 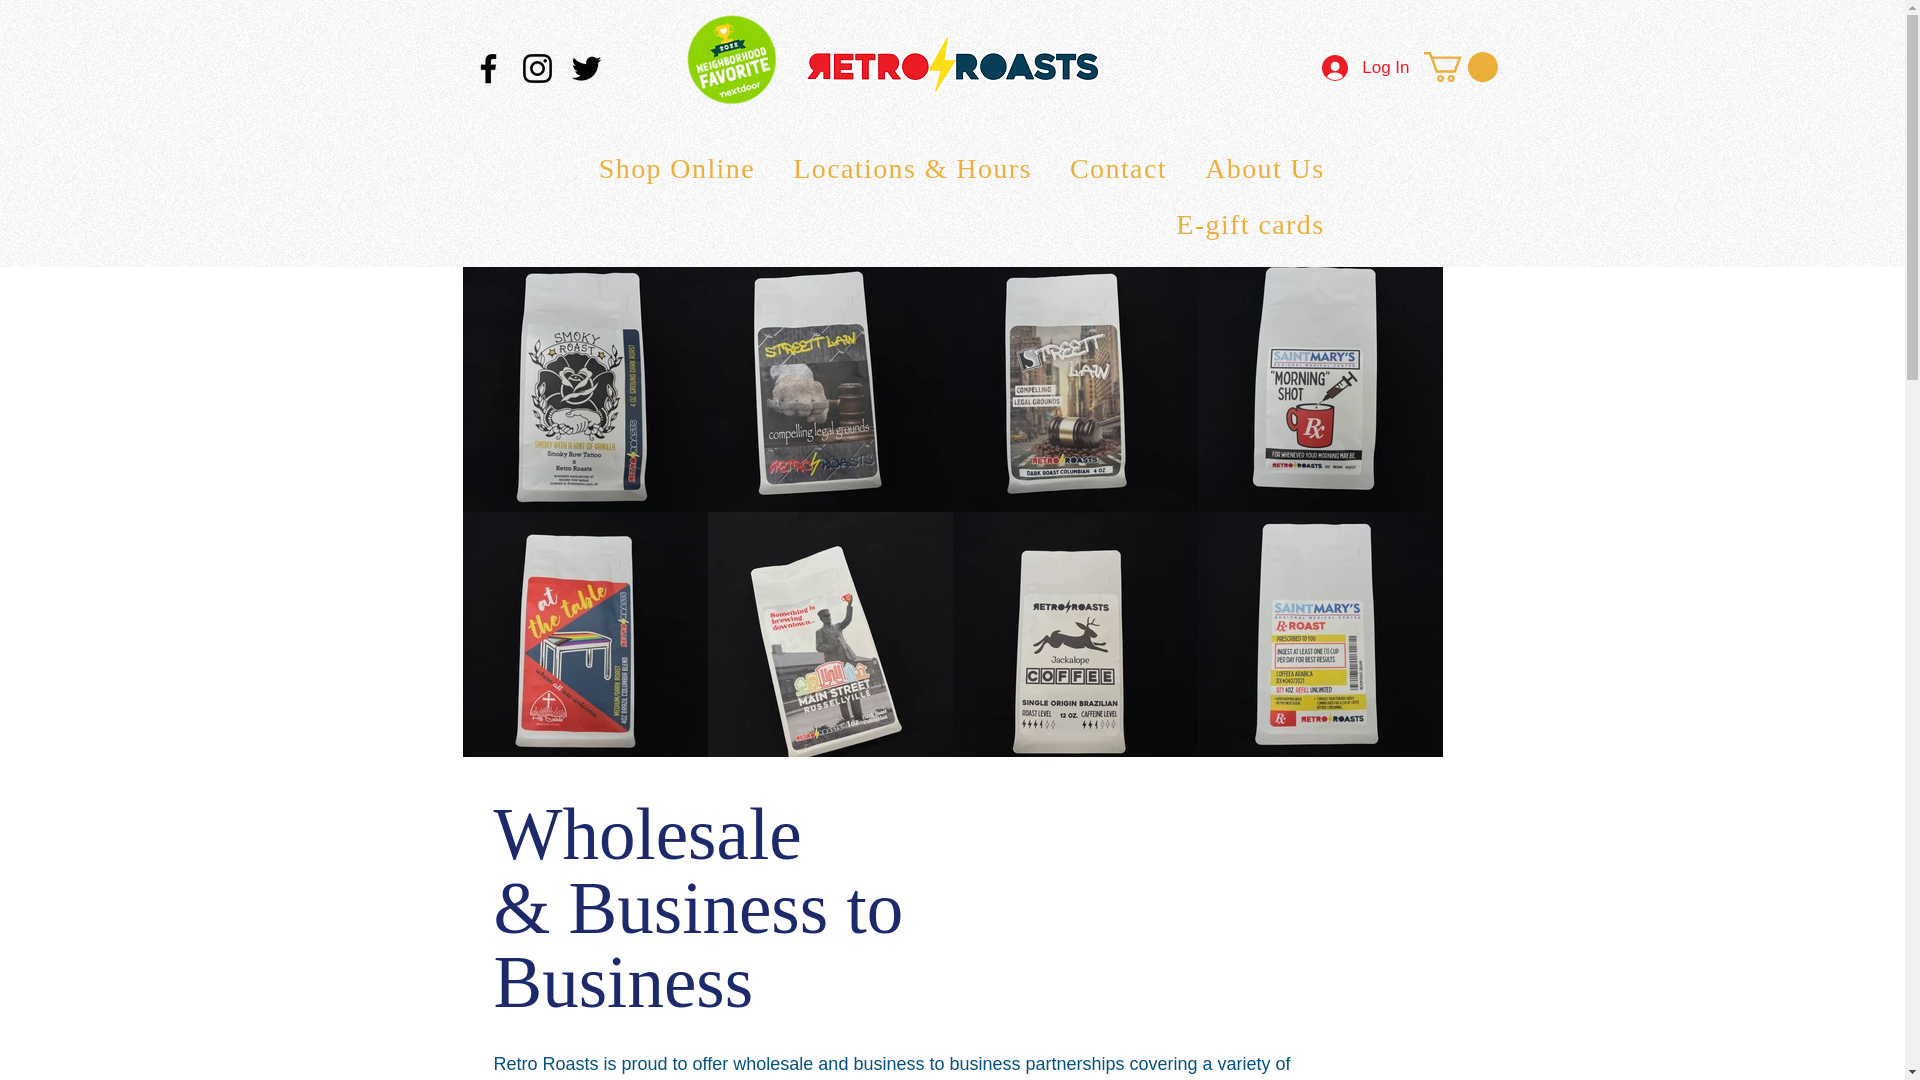 What do you see at coordinates (952, 224) in the screenshot?
I see `E-gift cards` at bounding box center [952, 224].